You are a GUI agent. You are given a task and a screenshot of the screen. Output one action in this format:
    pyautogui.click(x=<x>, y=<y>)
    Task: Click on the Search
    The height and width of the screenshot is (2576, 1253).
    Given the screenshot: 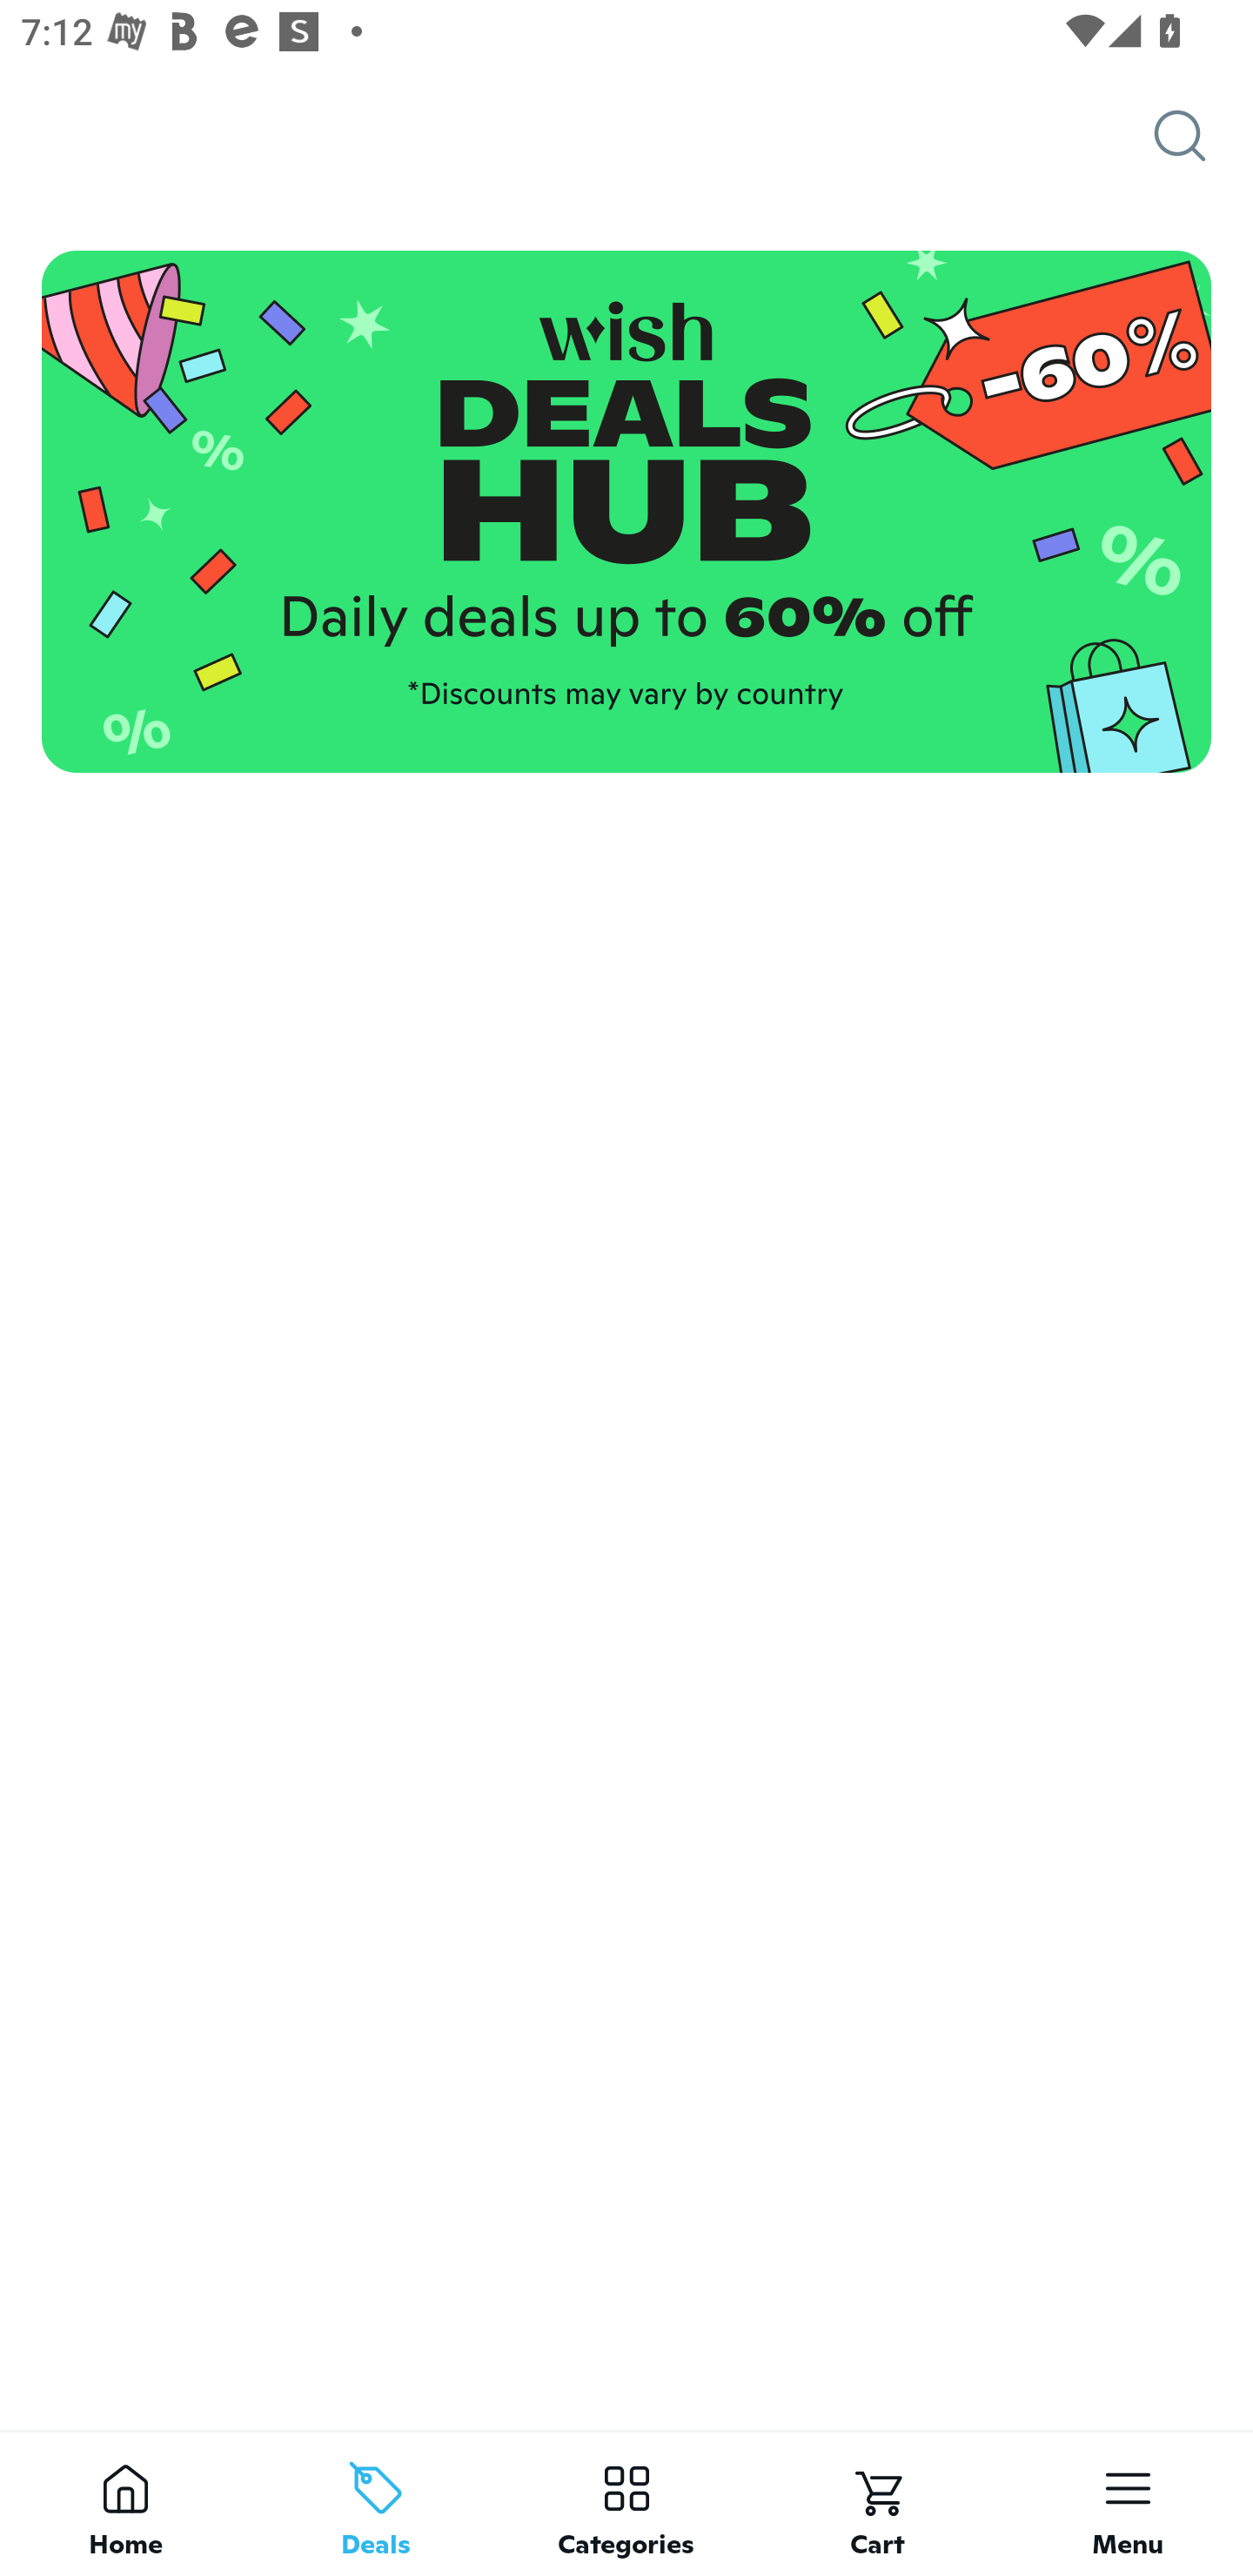 What is the action you would take?
    pyautogui.click(x=1203, y=136)
    